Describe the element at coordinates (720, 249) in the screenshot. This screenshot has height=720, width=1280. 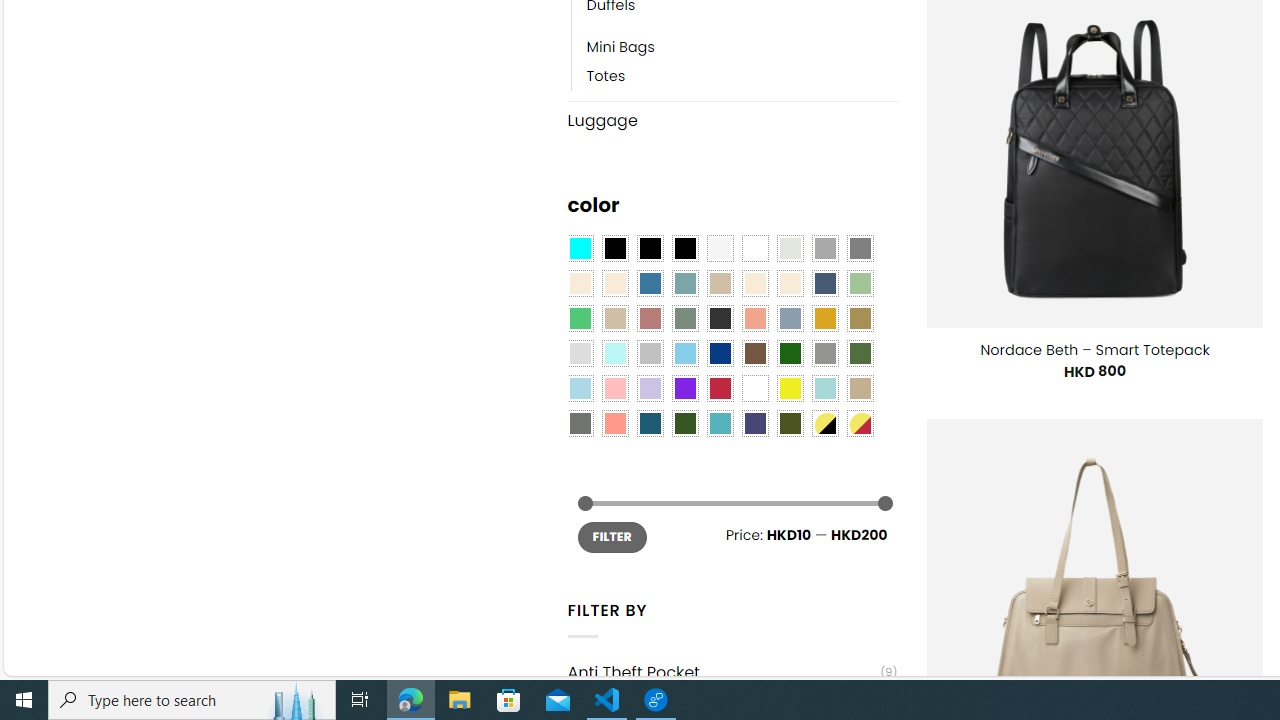
I see `Pearly White` at that location.